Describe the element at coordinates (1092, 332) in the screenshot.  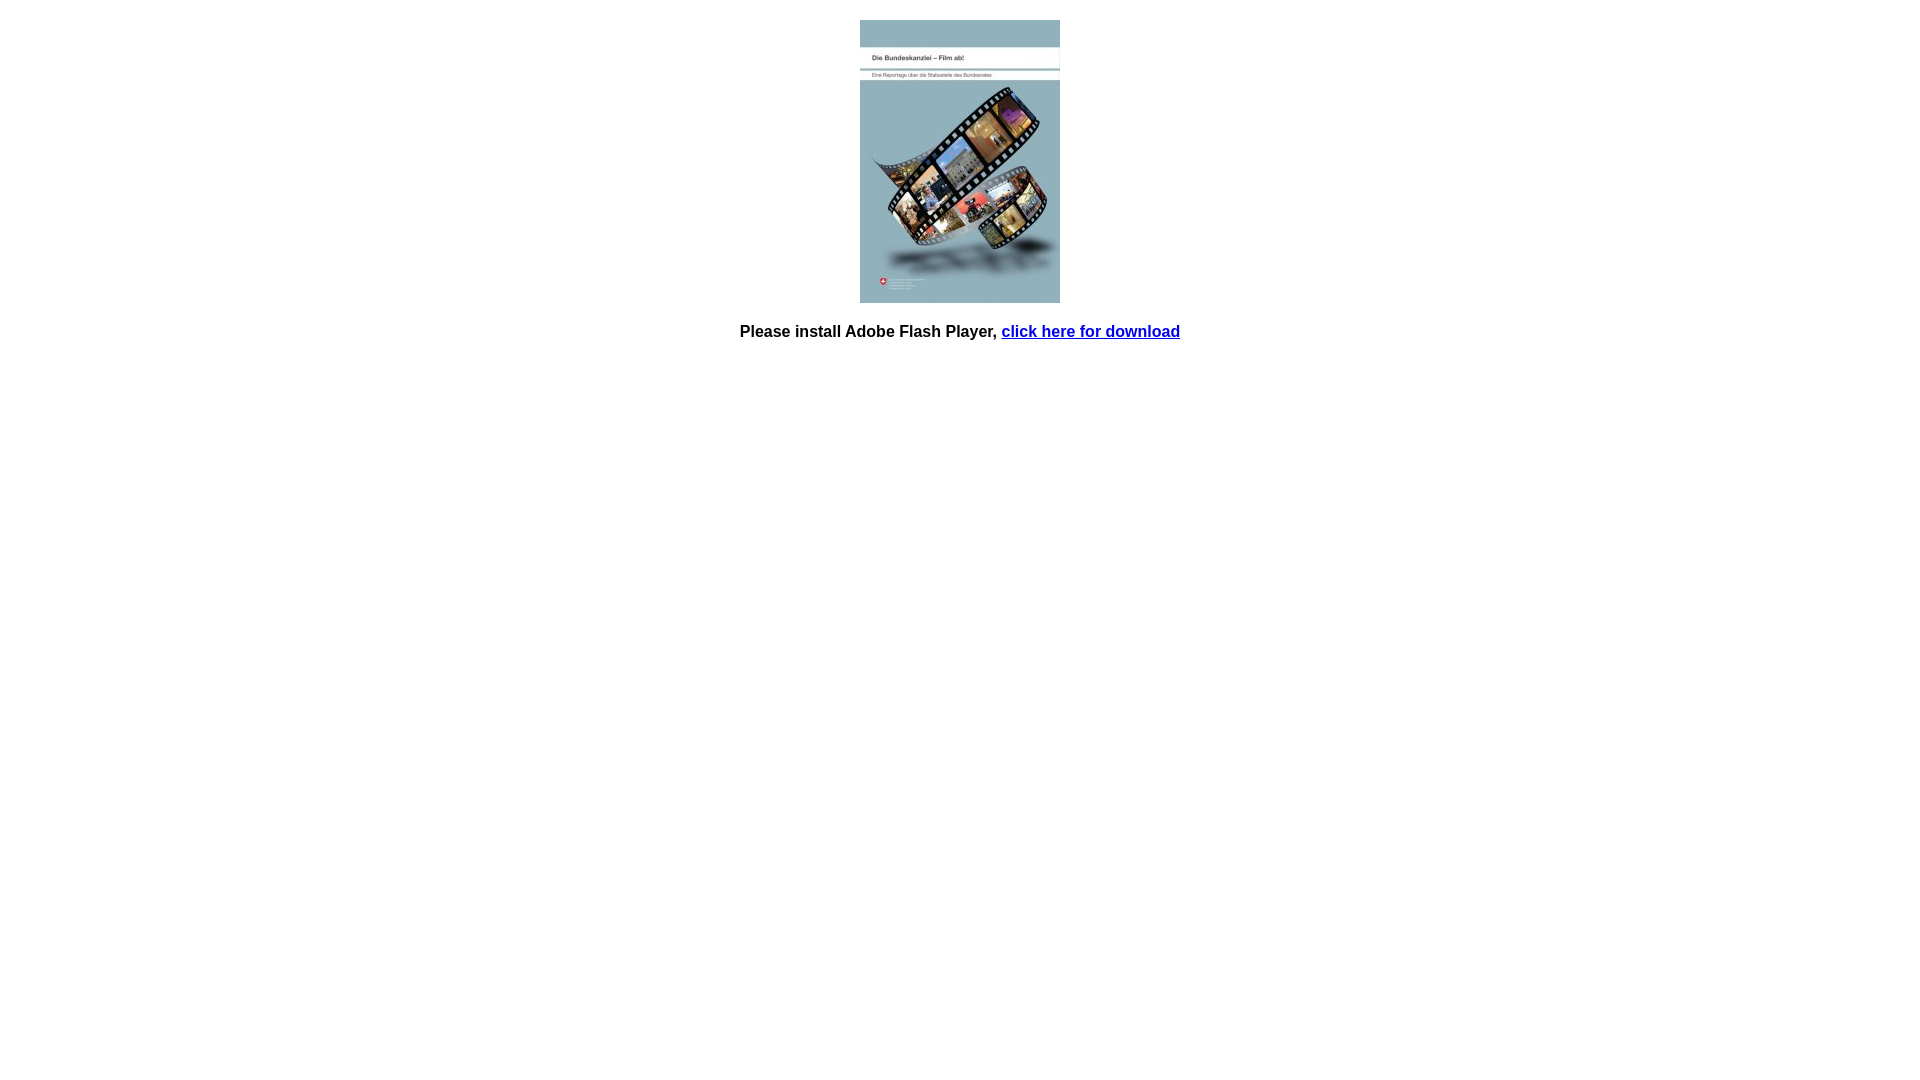
I see `click here for download` at that location.